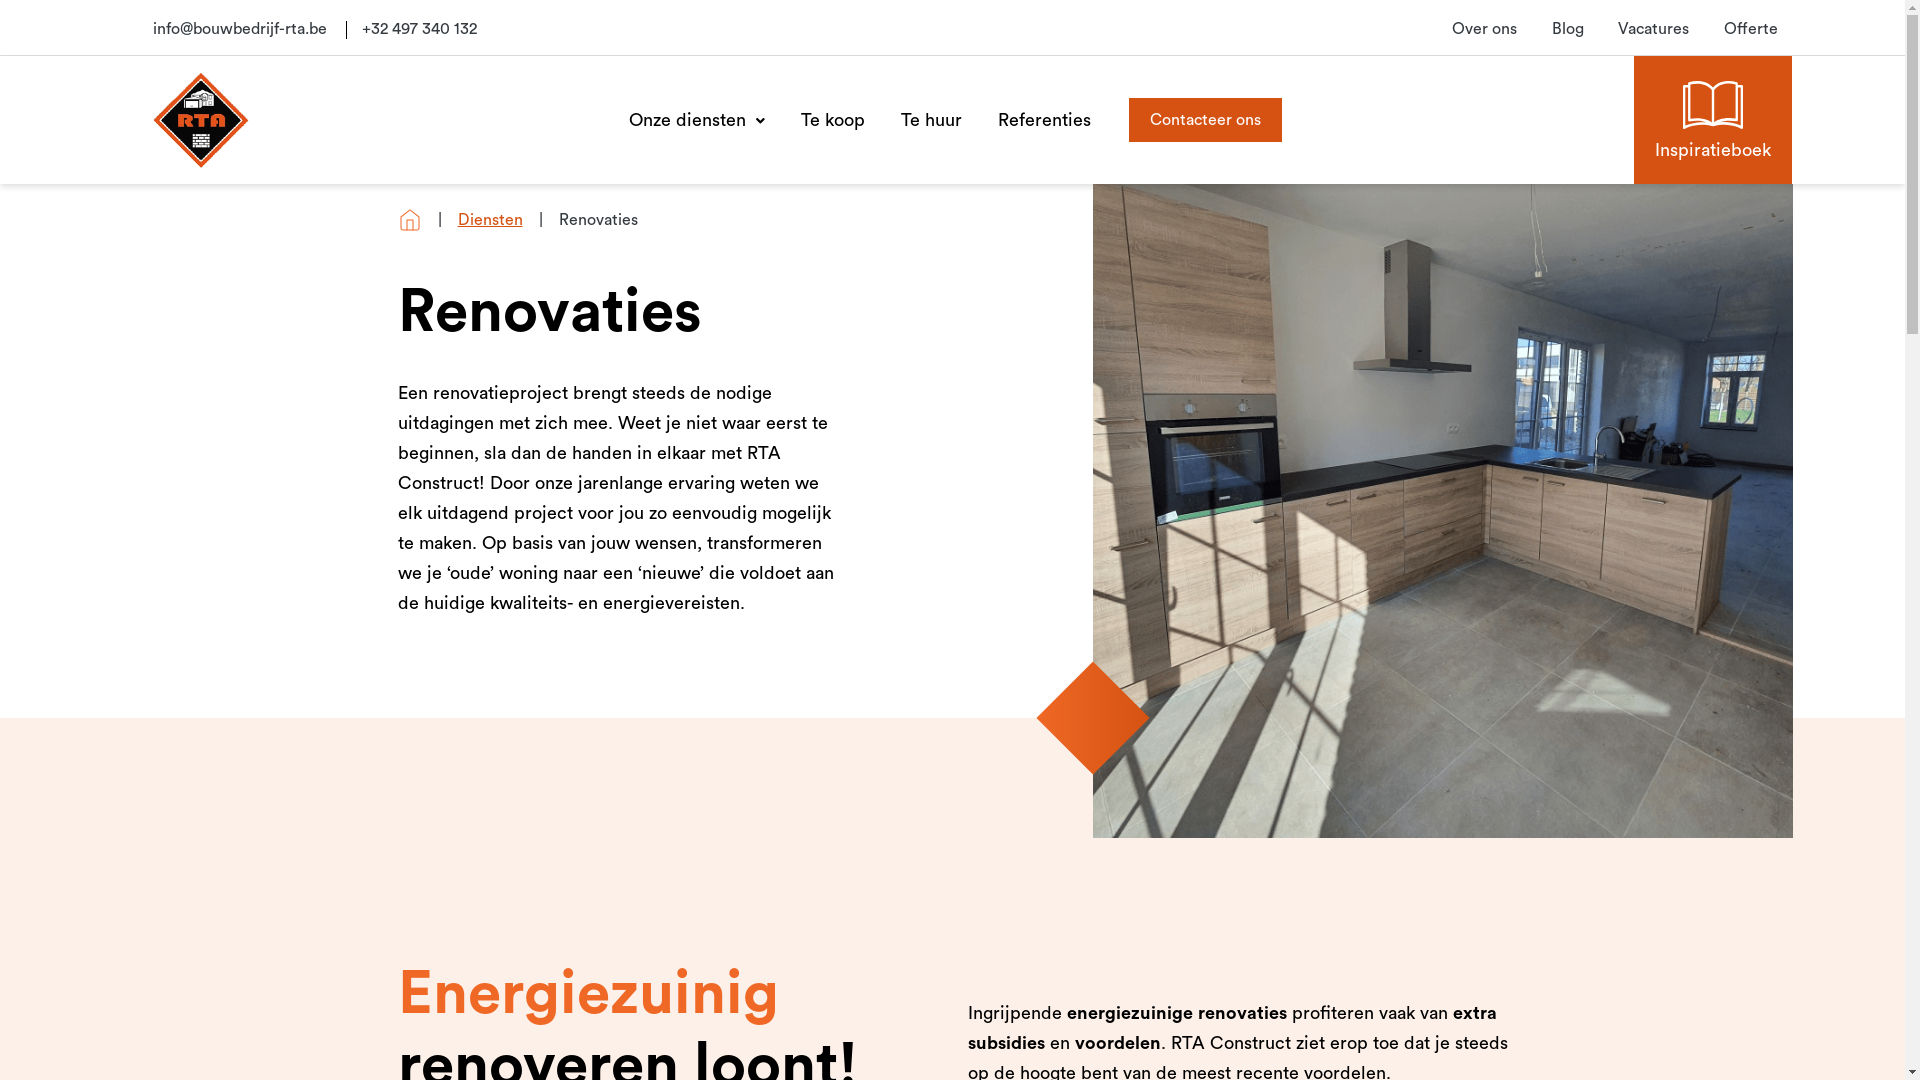 The image size is (1920, 1080). Describe the element at coordinates (1484, 30) in the screenshot. I see `Over ons` at that location.